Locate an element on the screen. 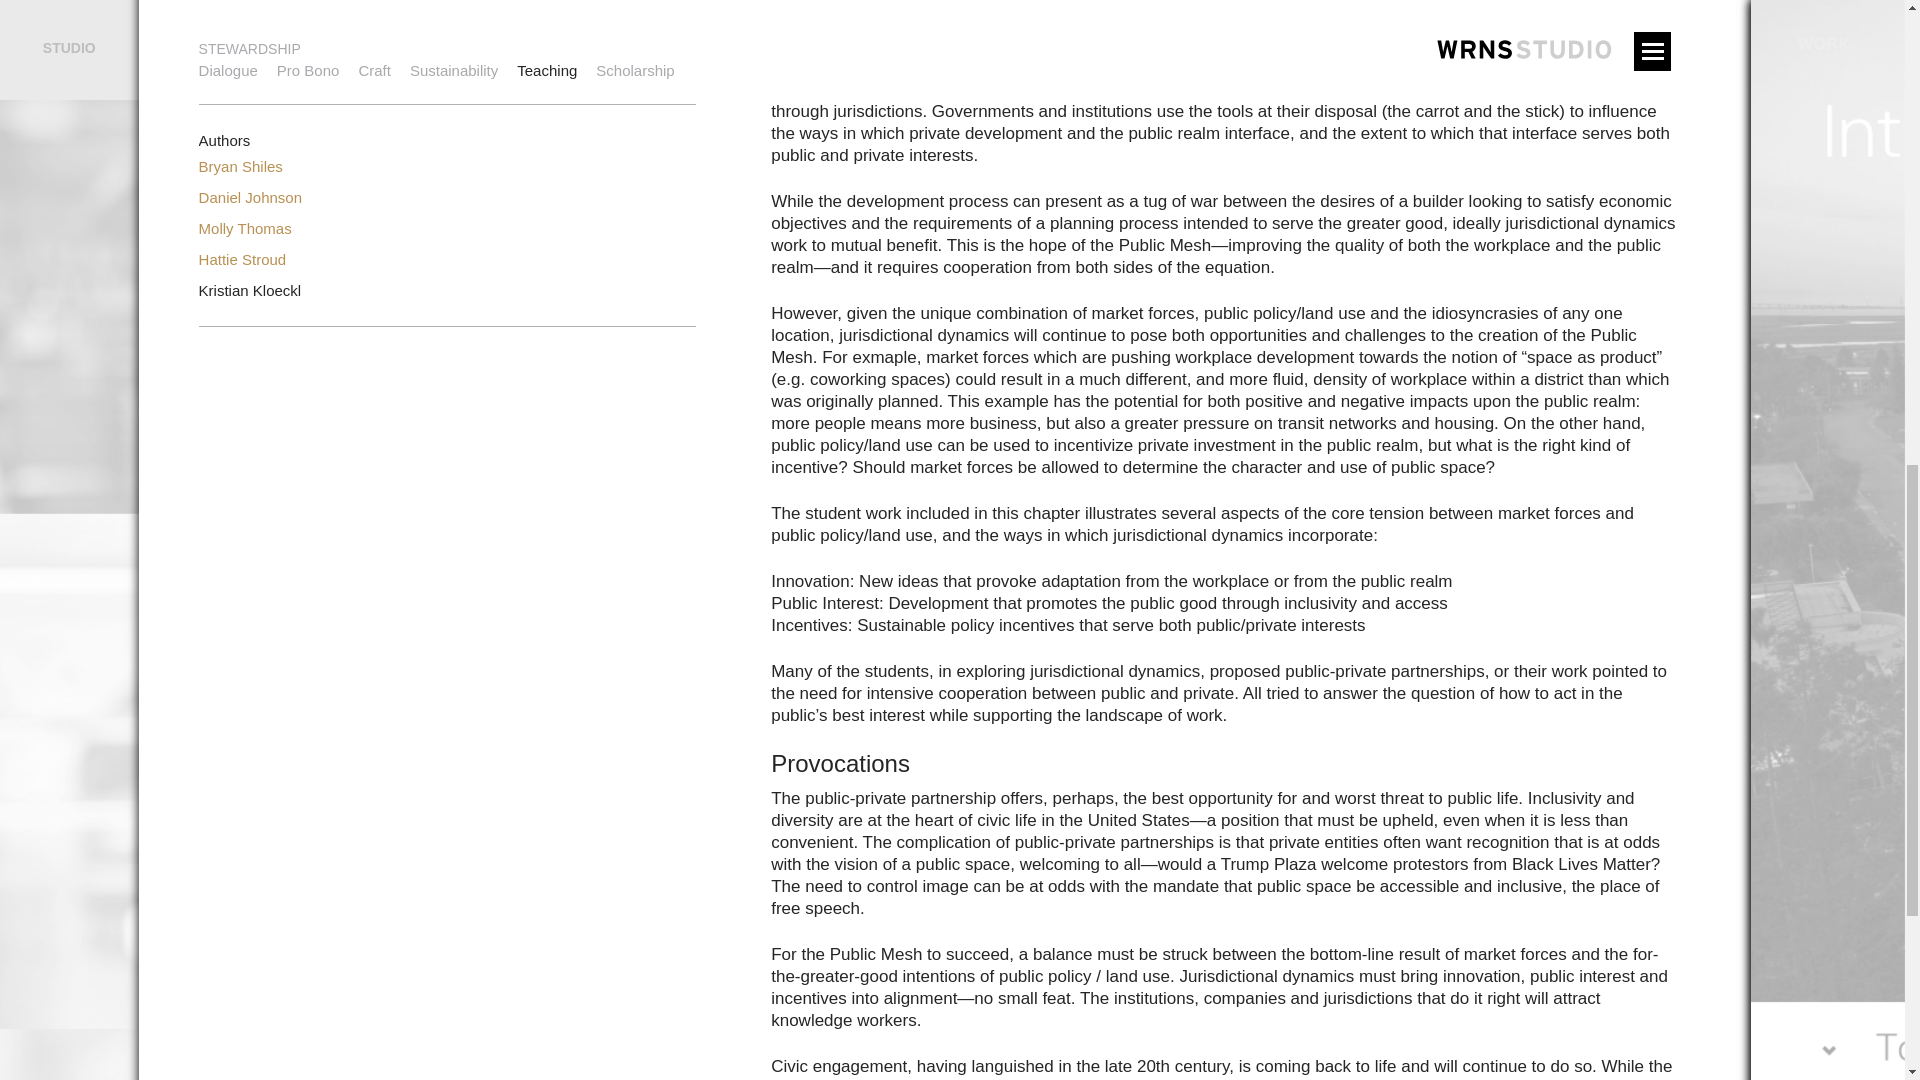 The height and width of the screenshot is (1080, 1920). Email is located at coordinates (482, 49).